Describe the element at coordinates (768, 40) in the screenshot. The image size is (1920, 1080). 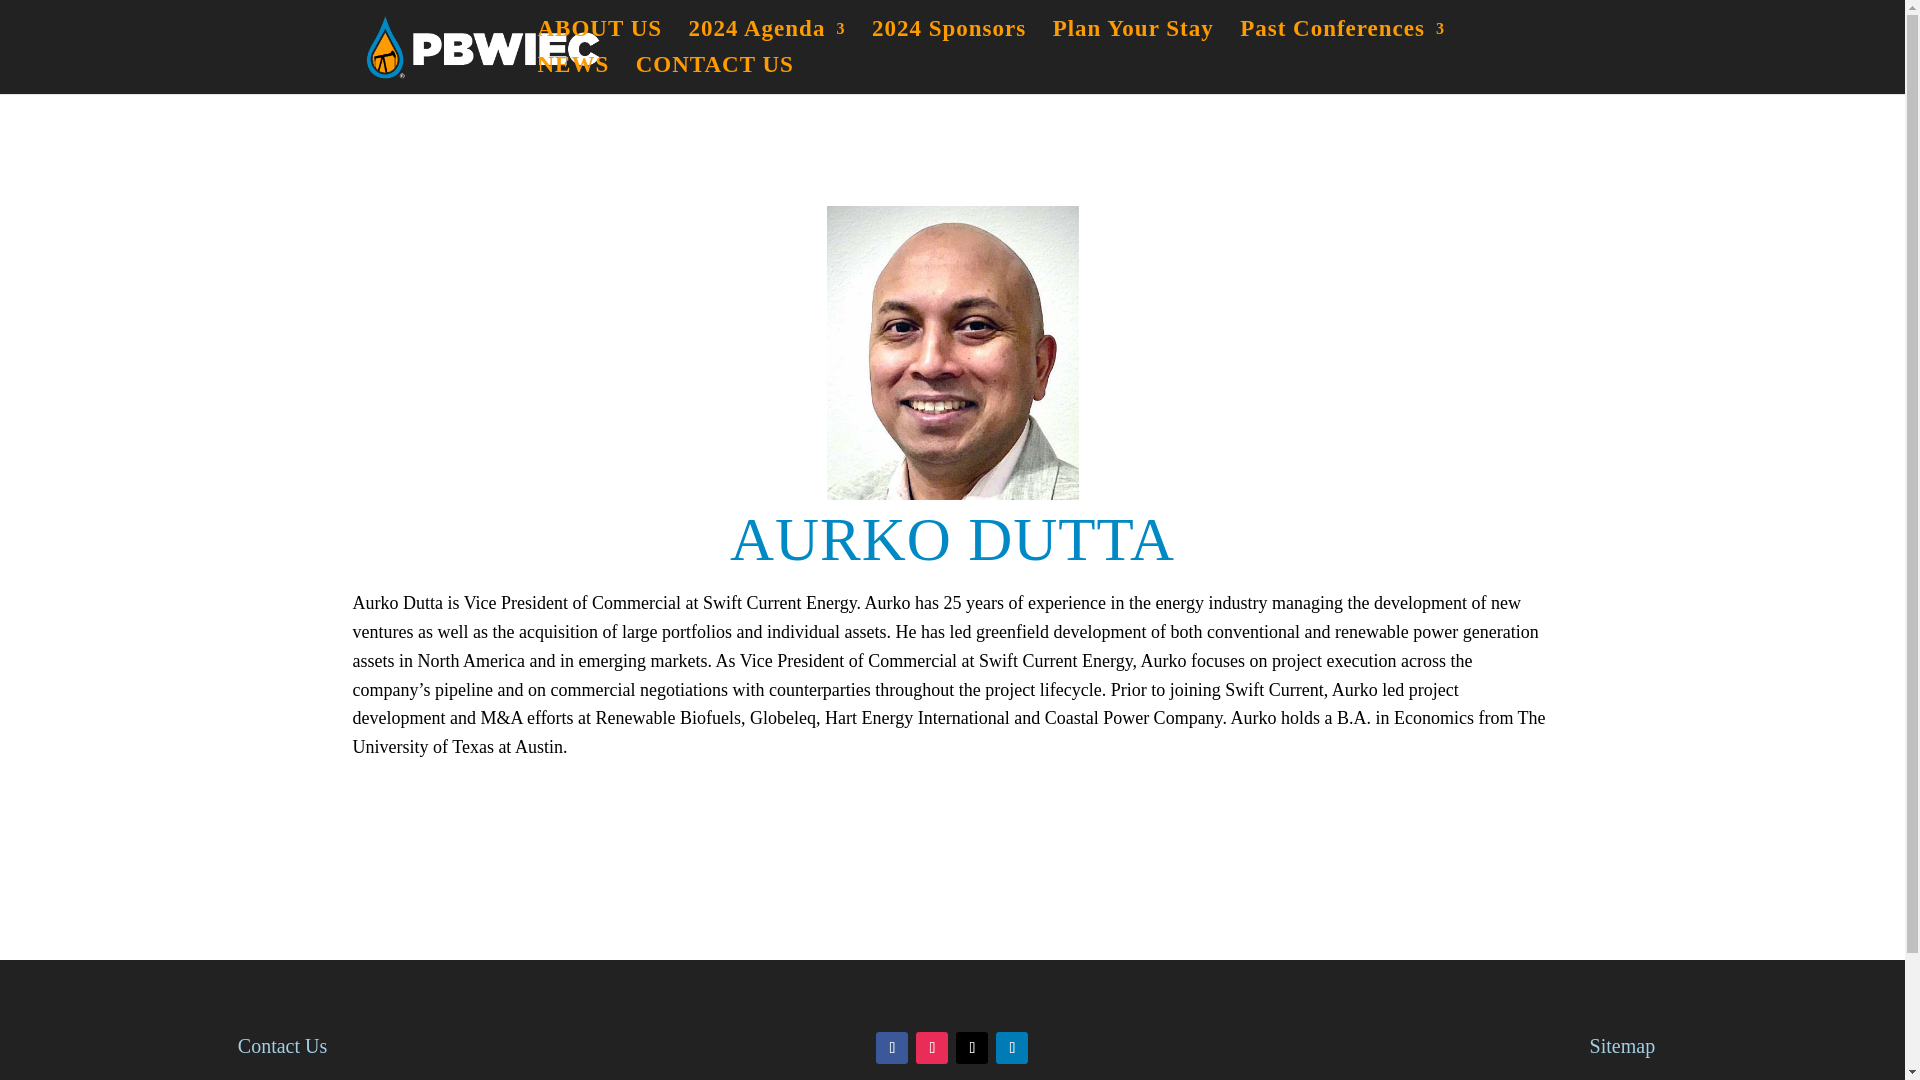
I see `2024 Agenda` at that location.